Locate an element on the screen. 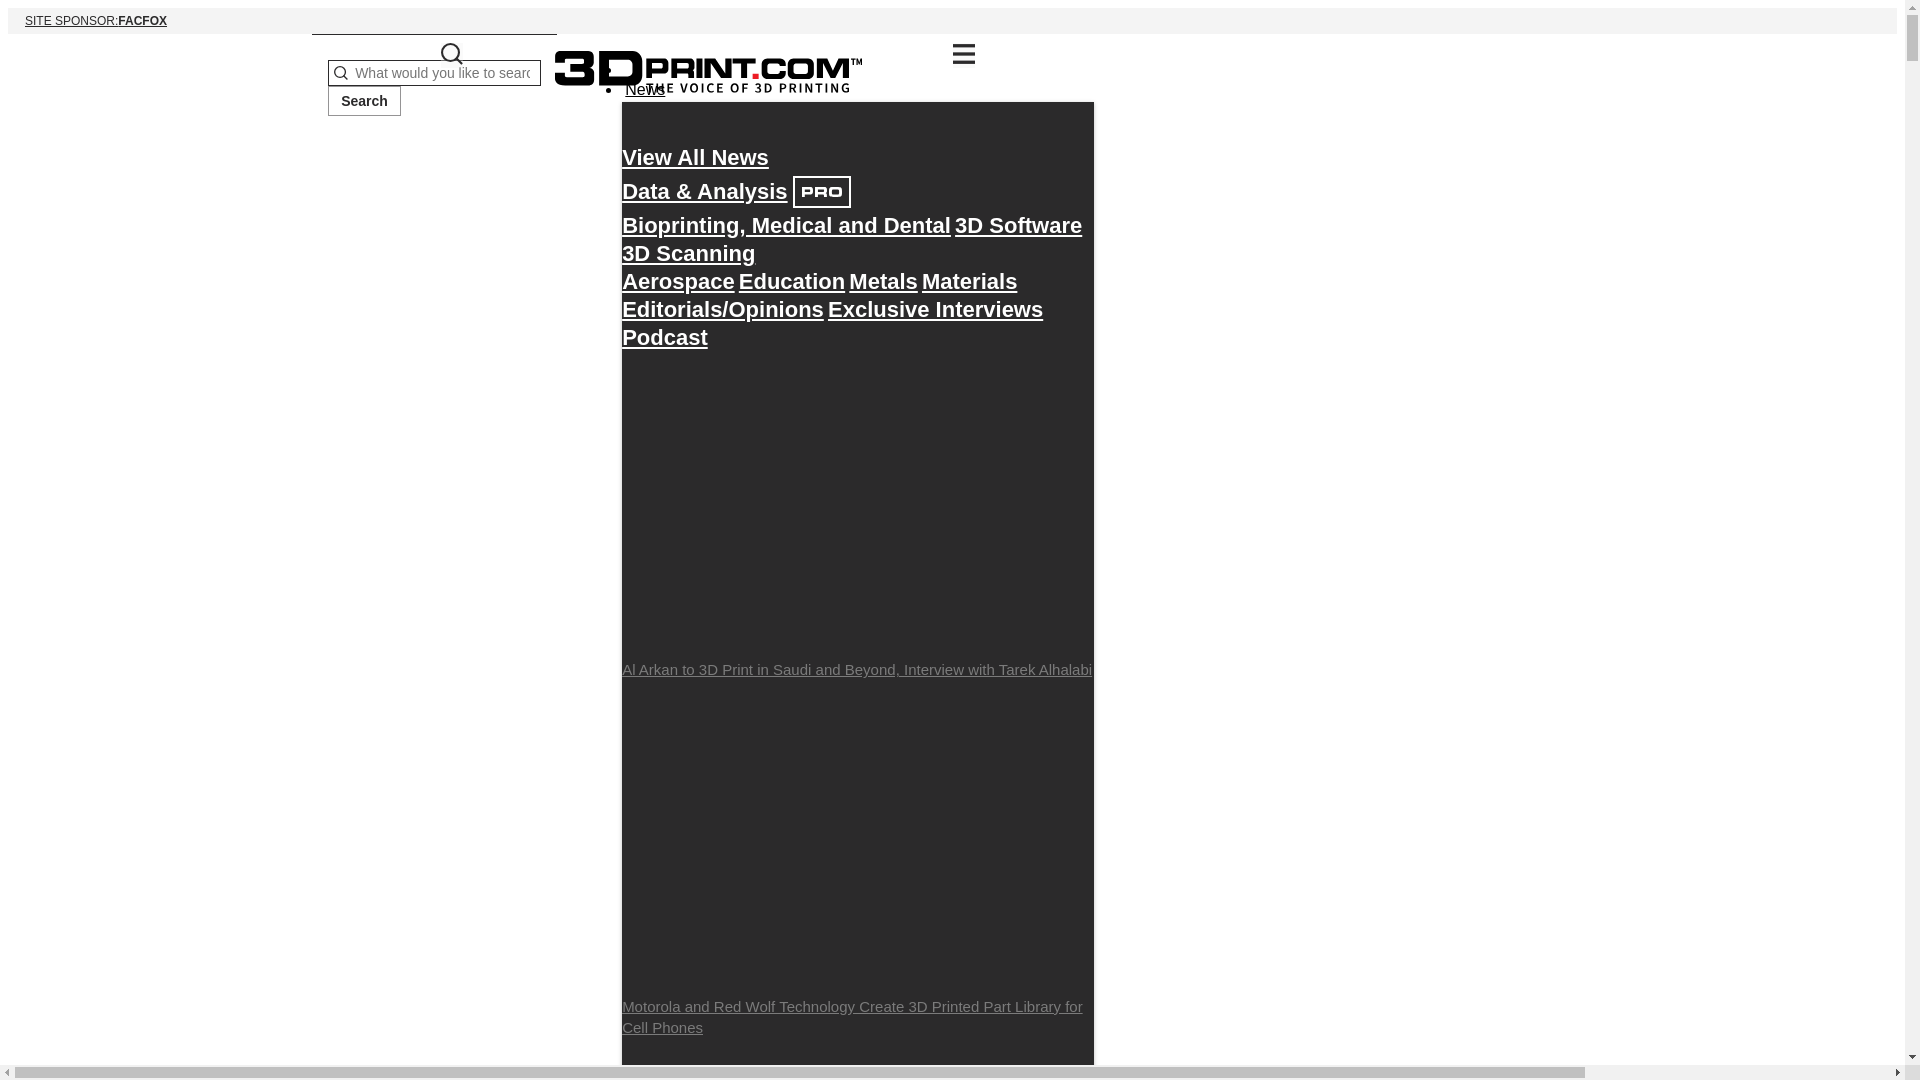 The image size is (1920, 1080). Search is located at coordinates (364, 100).